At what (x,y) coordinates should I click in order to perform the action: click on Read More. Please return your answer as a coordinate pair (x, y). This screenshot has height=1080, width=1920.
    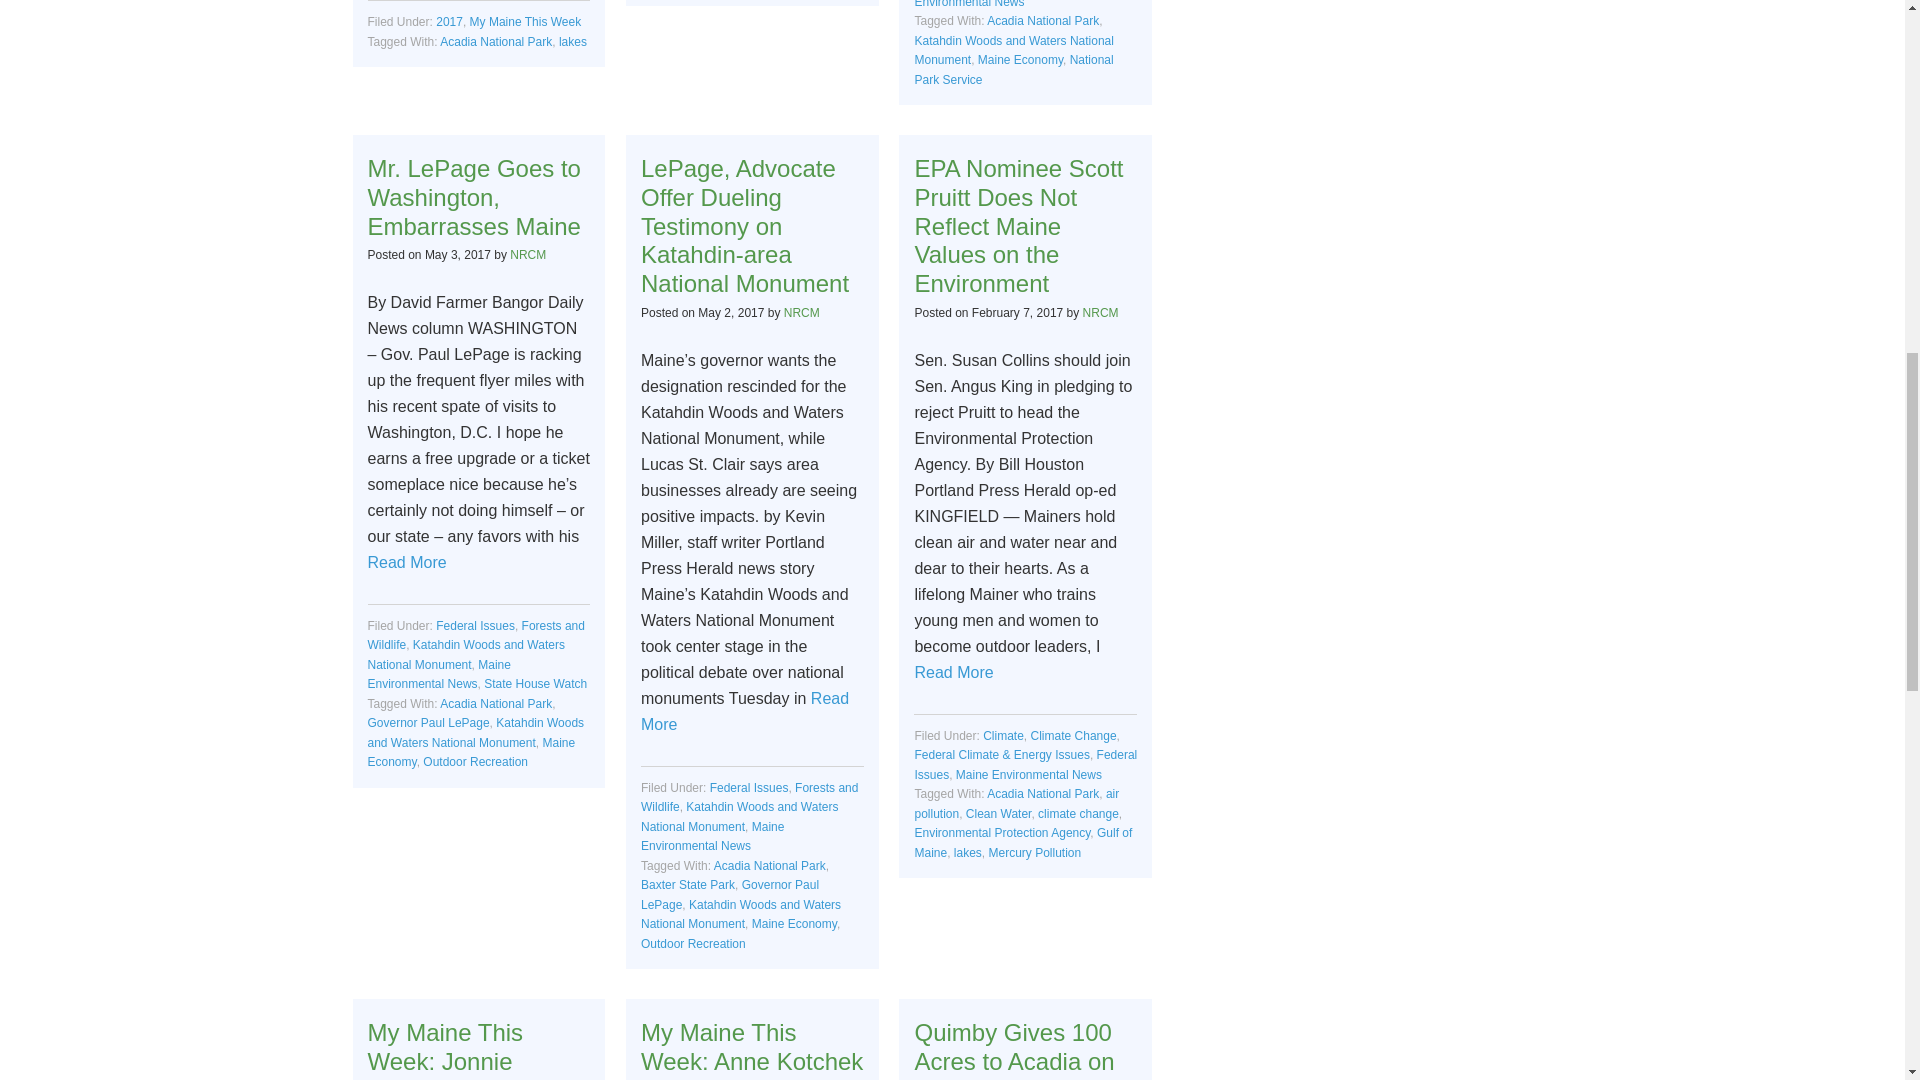
    Looking at the image, I should click on (952, 672).